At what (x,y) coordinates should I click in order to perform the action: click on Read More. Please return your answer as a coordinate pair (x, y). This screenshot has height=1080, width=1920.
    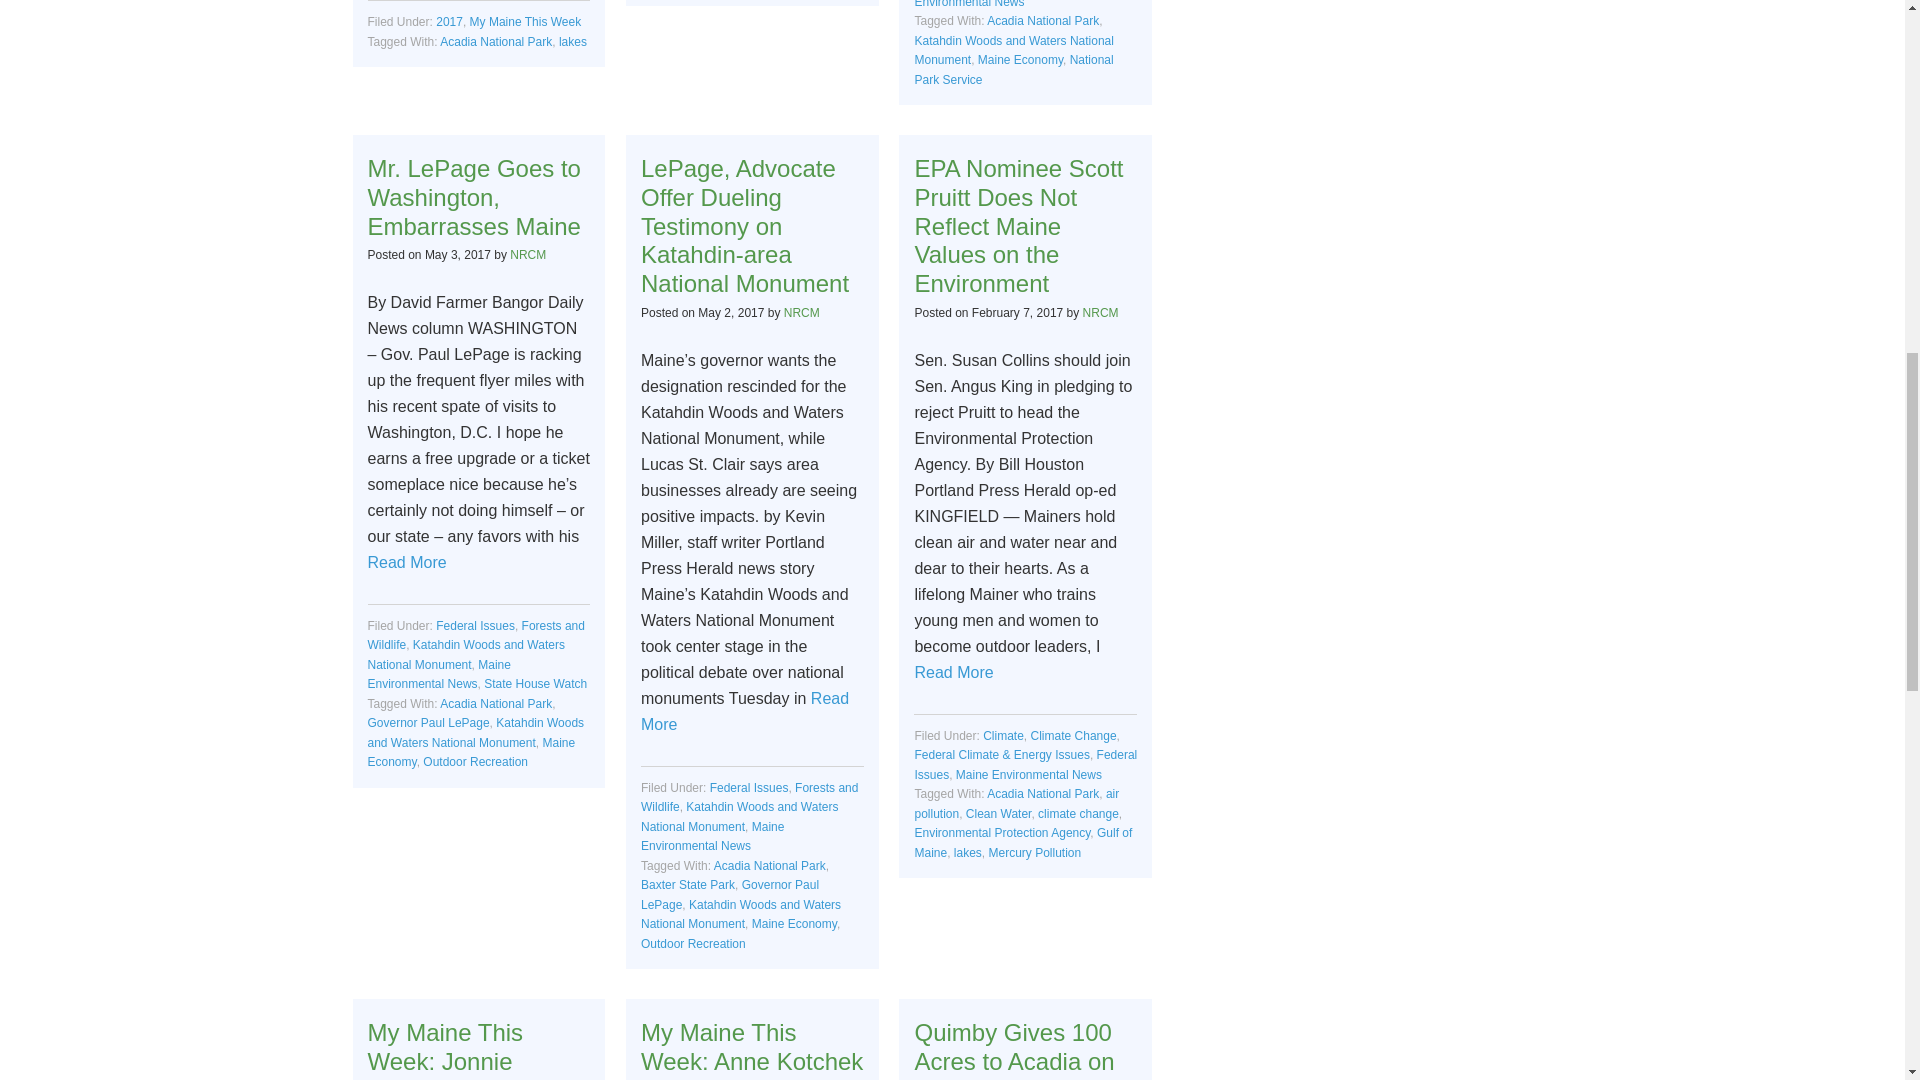
    Looking at the image, I should click on (952, 672).